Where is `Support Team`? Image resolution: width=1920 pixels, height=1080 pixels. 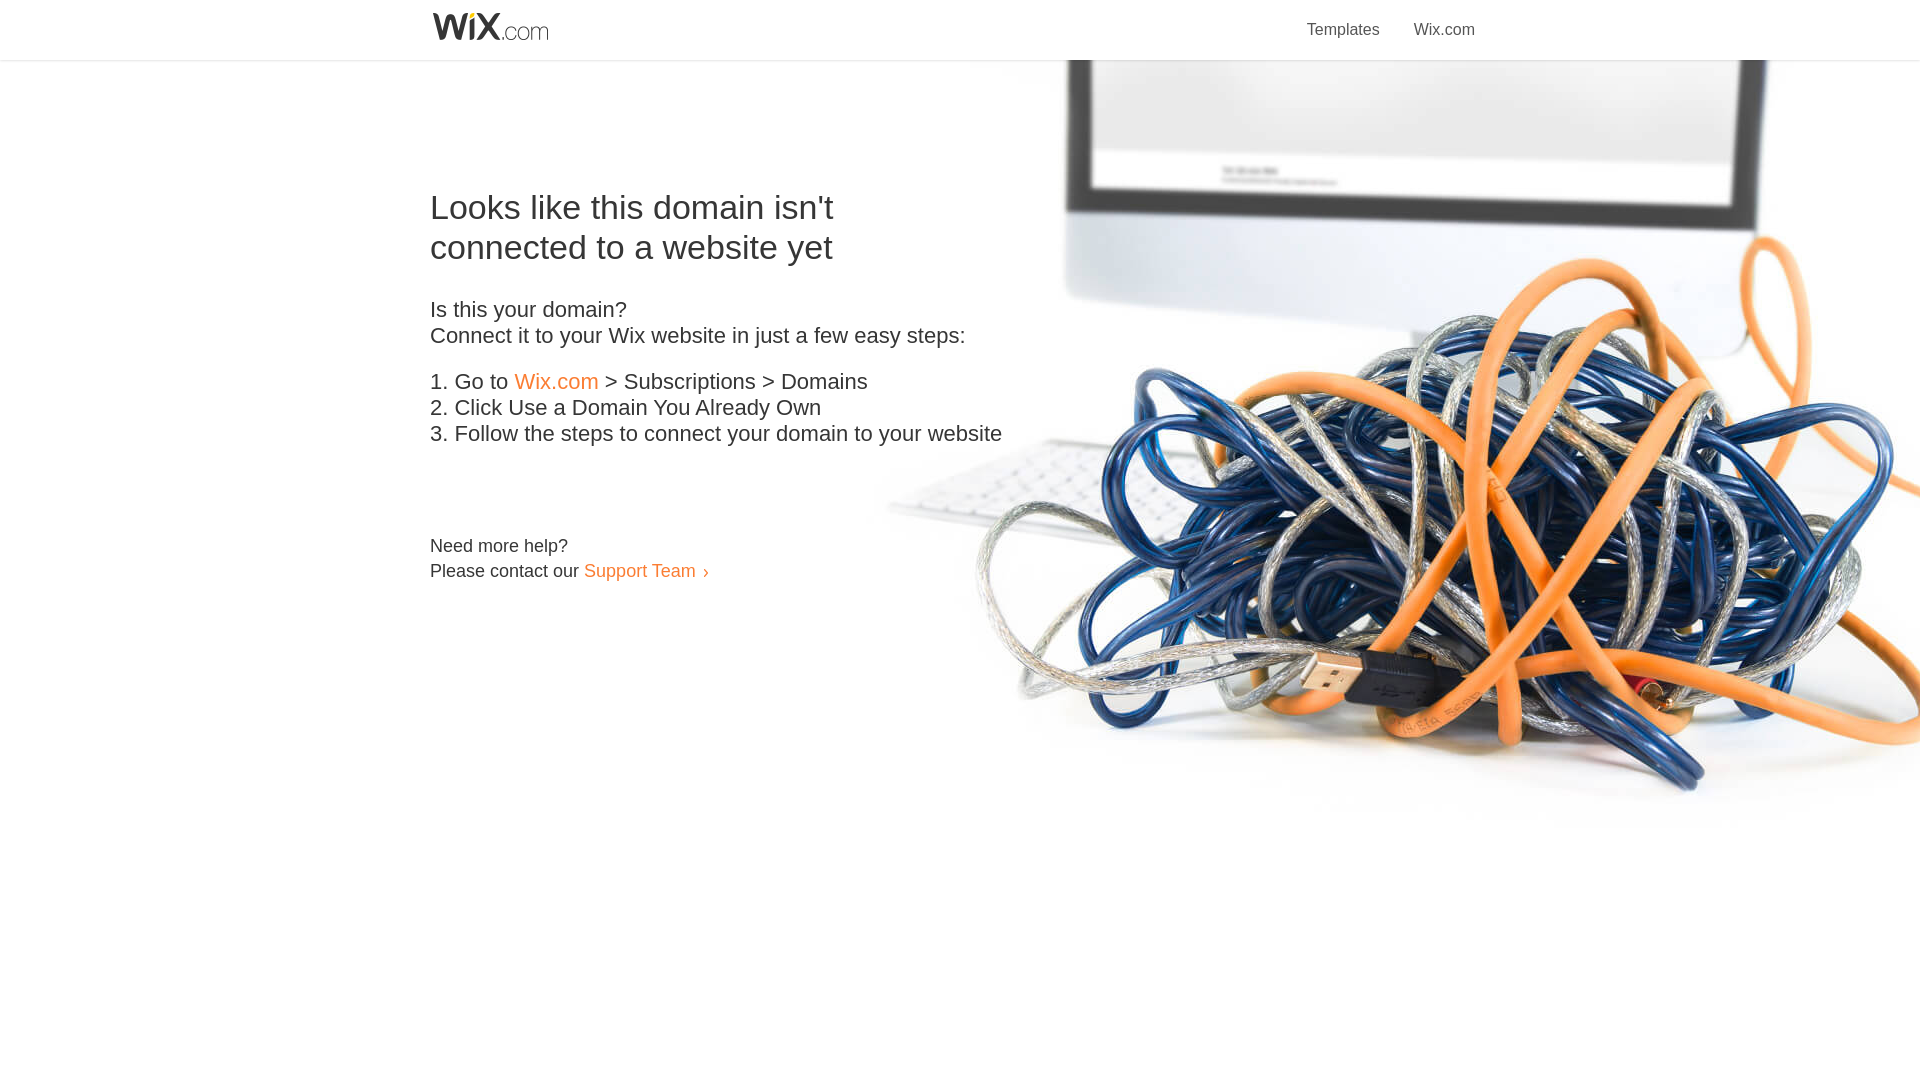
Support Team is located at coordinates (639, 570).